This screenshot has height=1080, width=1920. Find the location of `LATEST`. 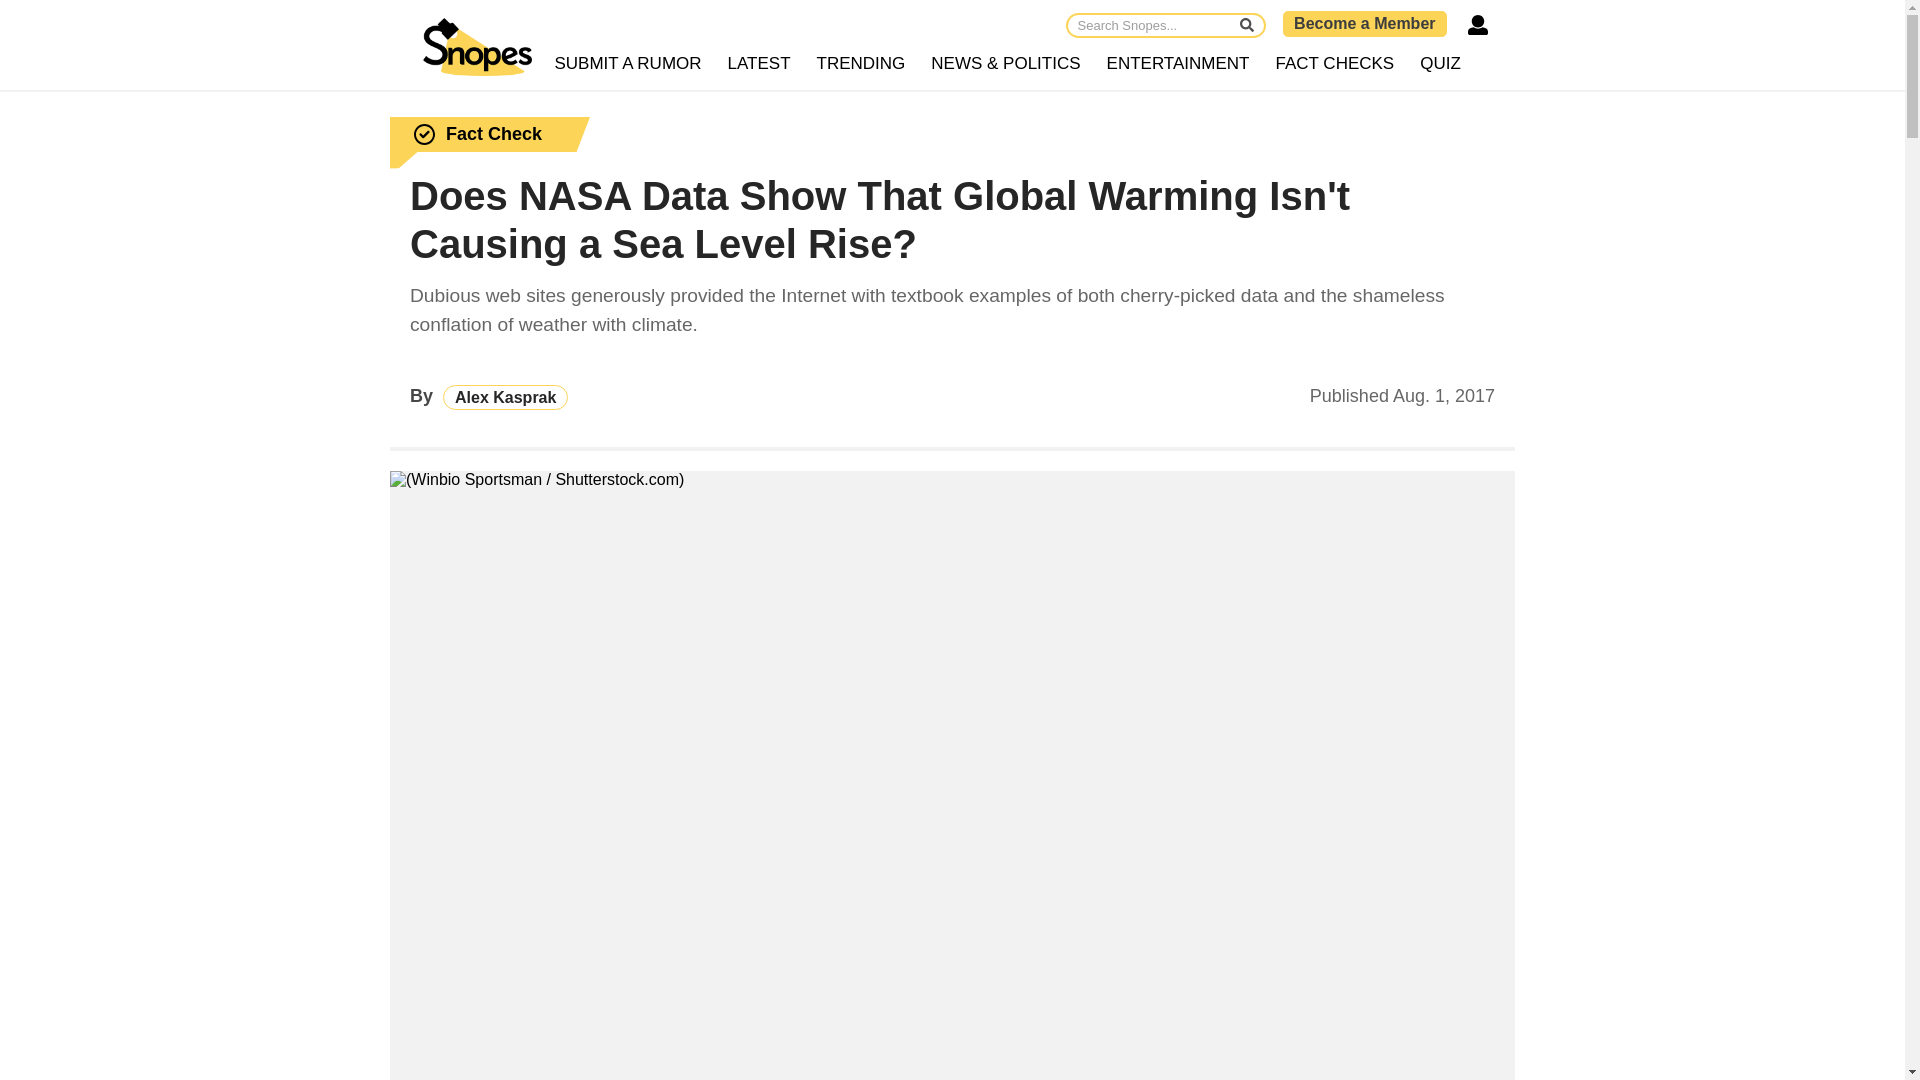

LATEST is located at coordinates (760, 64).